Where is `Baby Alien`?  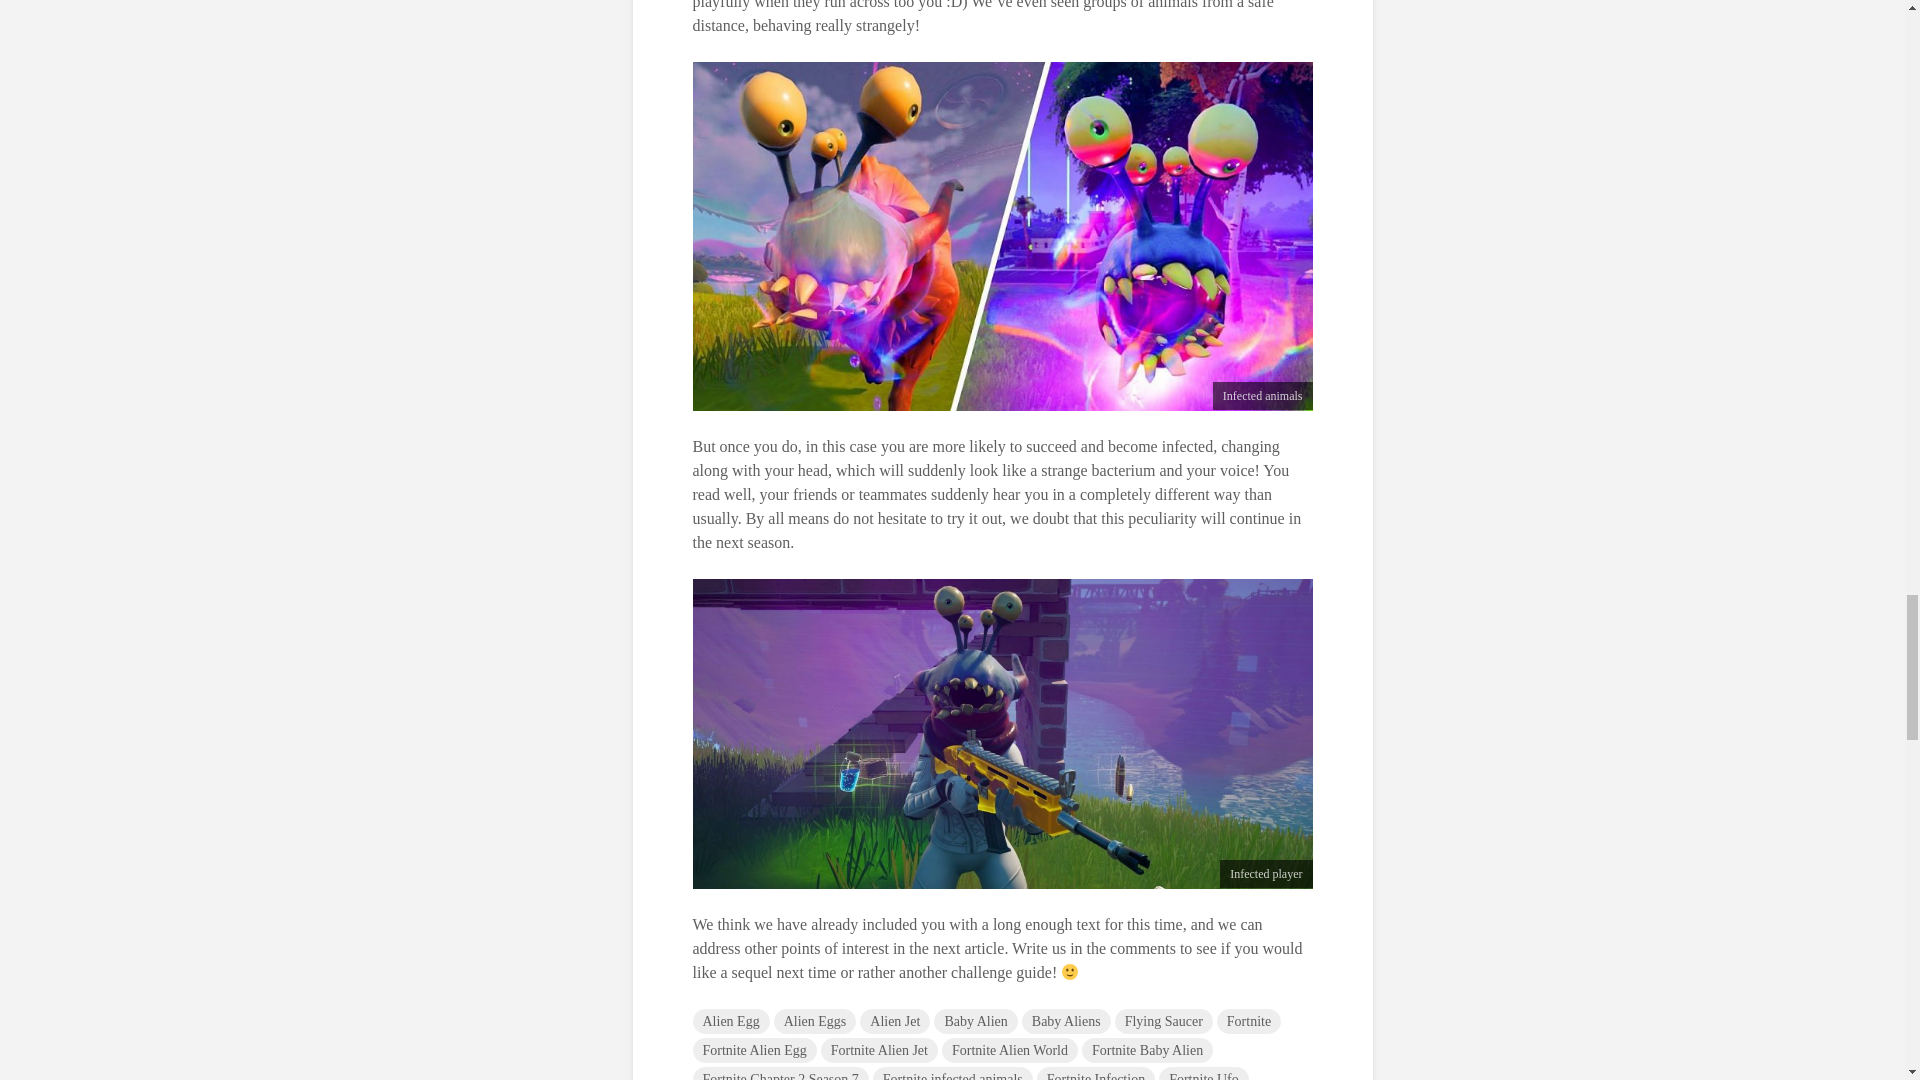 Baby Alien is located at coordinates (975, 1020).